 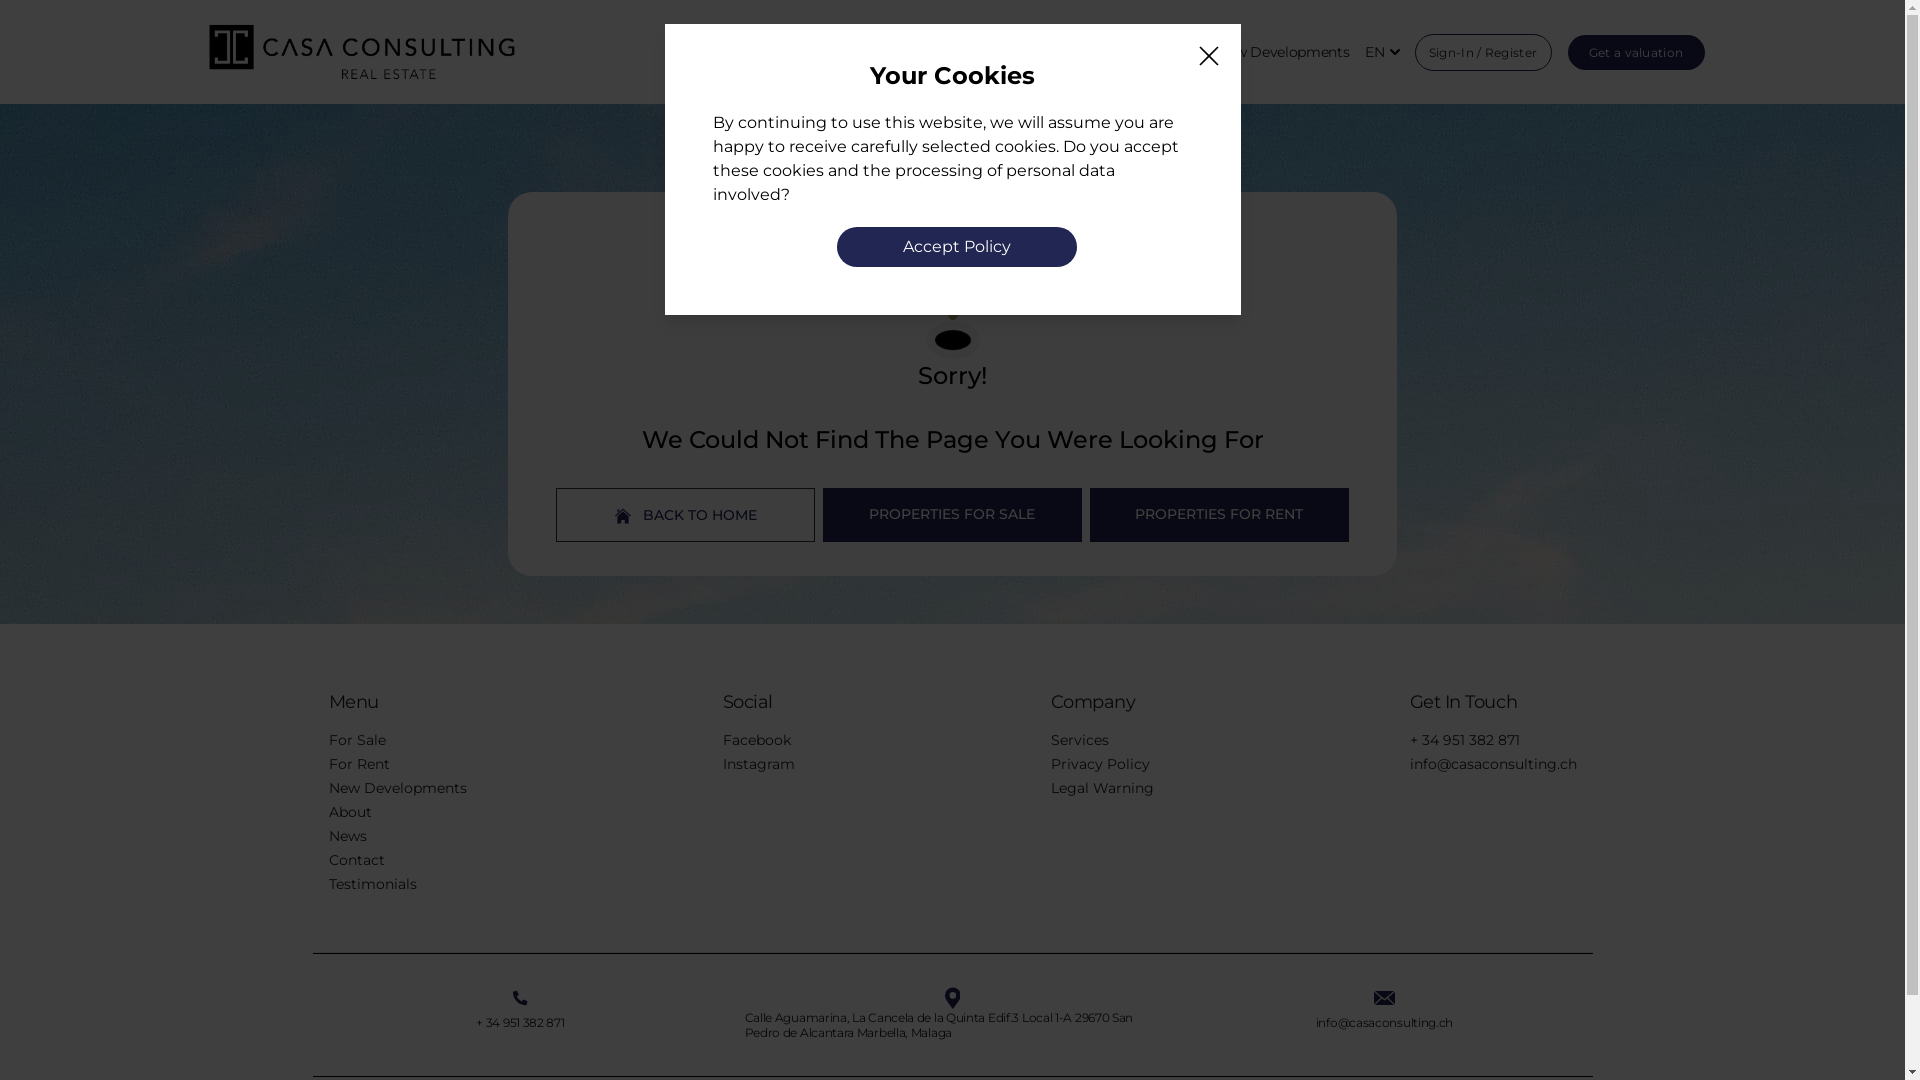 What do you see at coordinates (1100, 764) in the screenshot?
I see `Privacy Policy` at bounding box center [1100, 764].